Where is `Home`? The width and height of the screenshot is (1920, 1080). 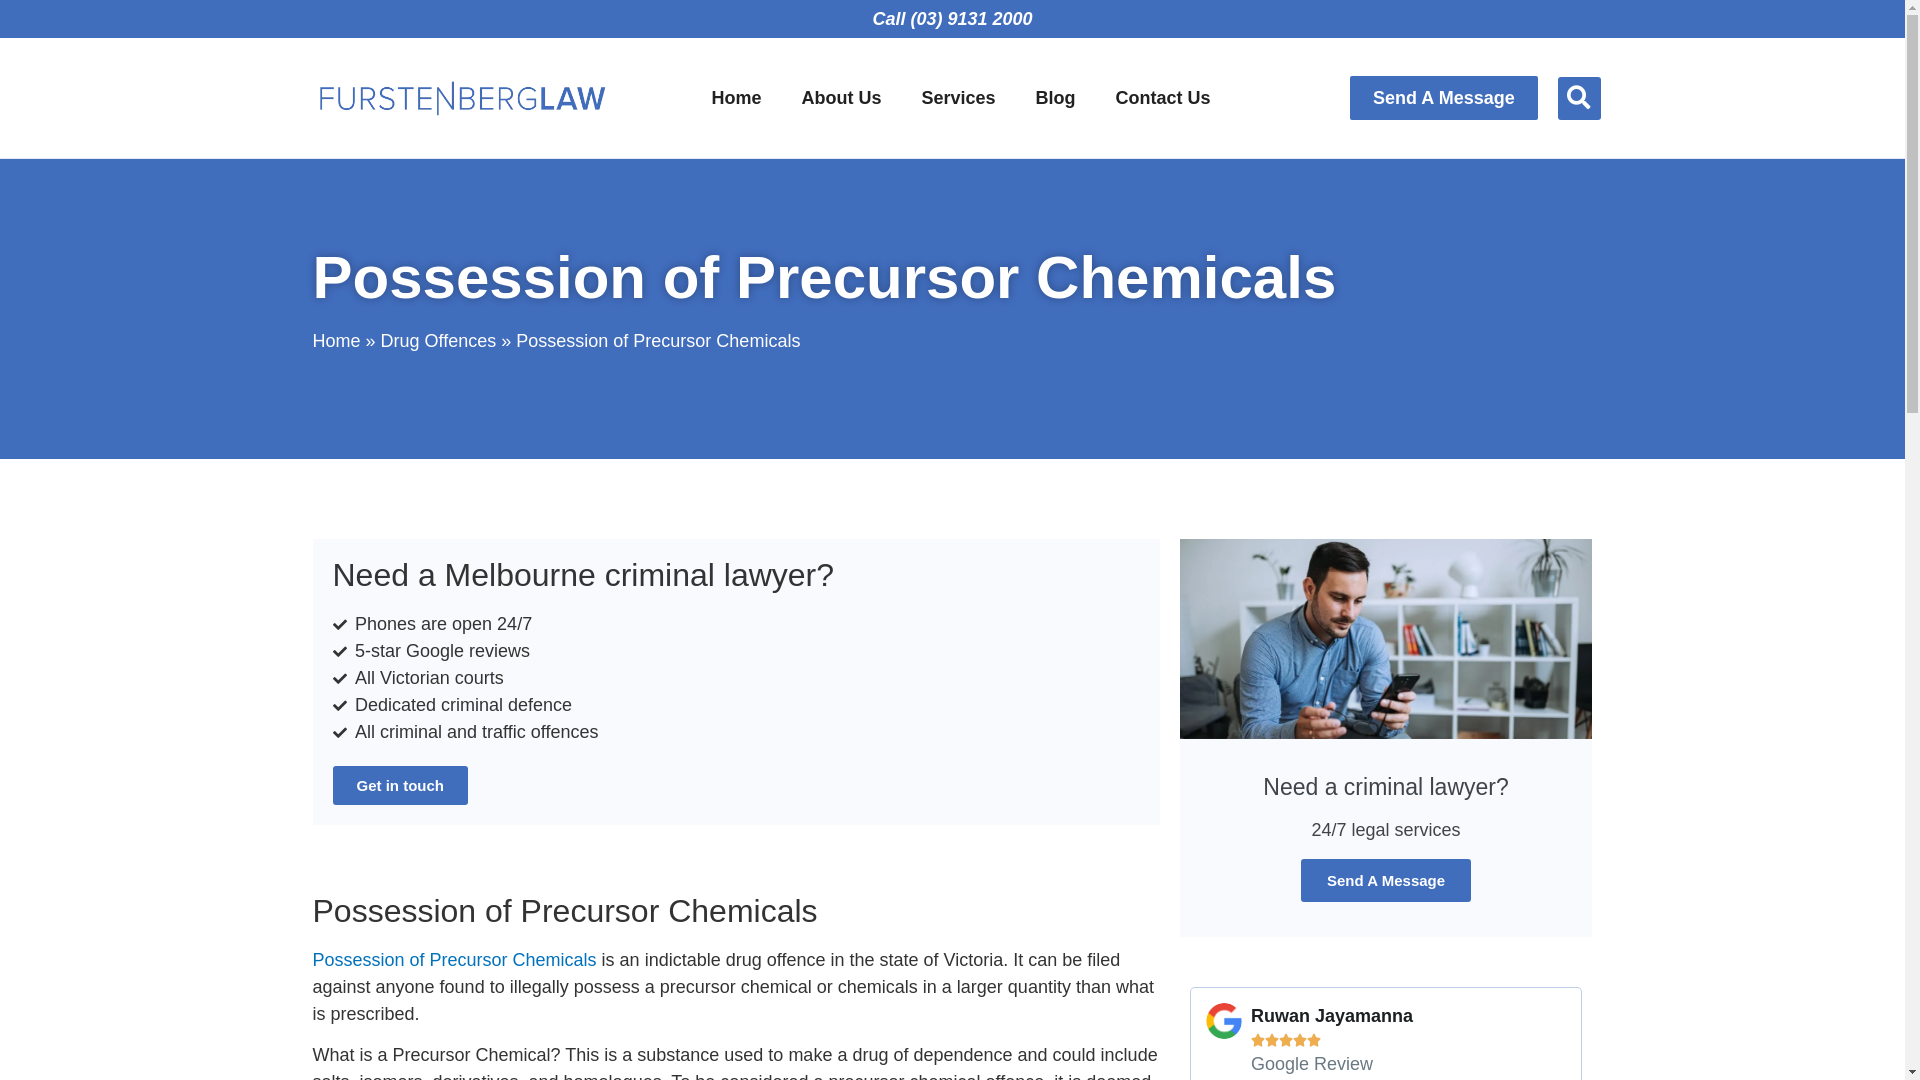
Home is located at coordinates (736, 98).